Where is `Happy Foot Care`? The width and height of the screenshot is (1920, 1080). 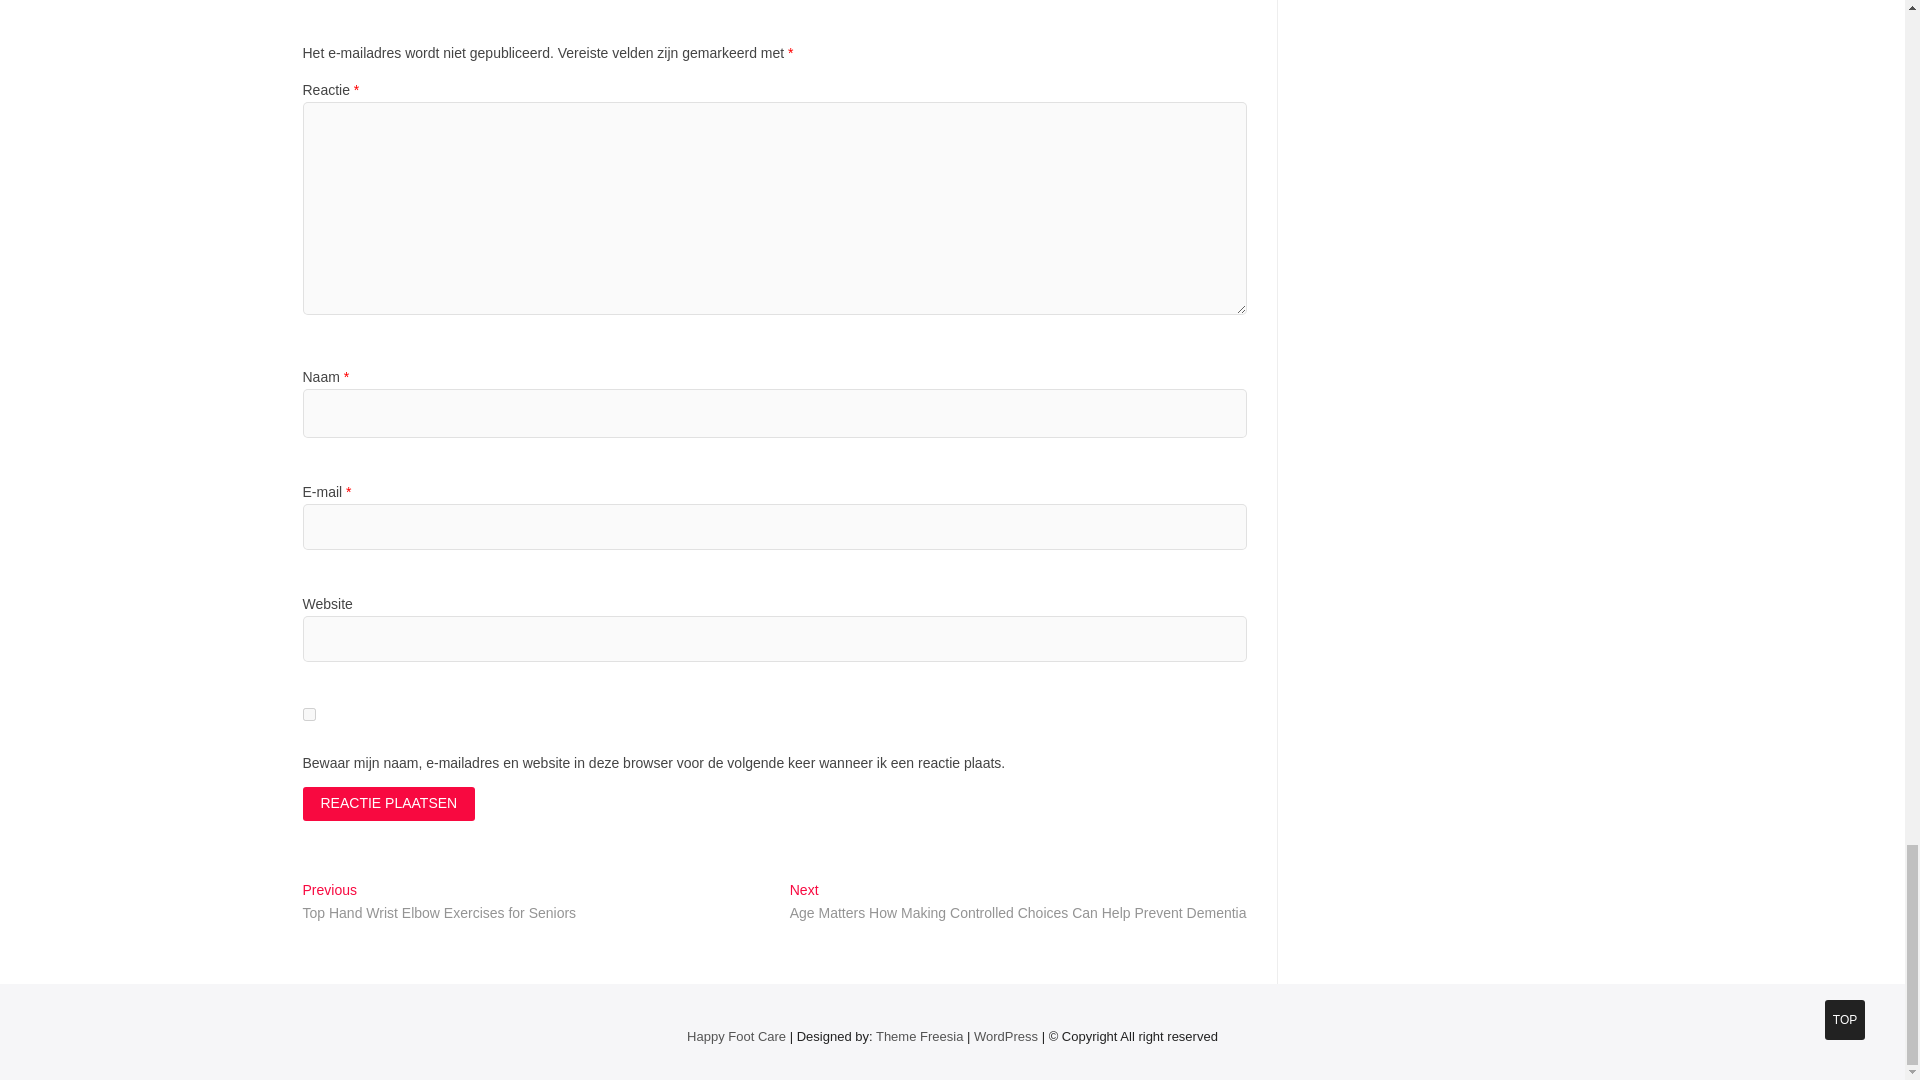 Happy Foot Care is located at coordinates (736, 1036).